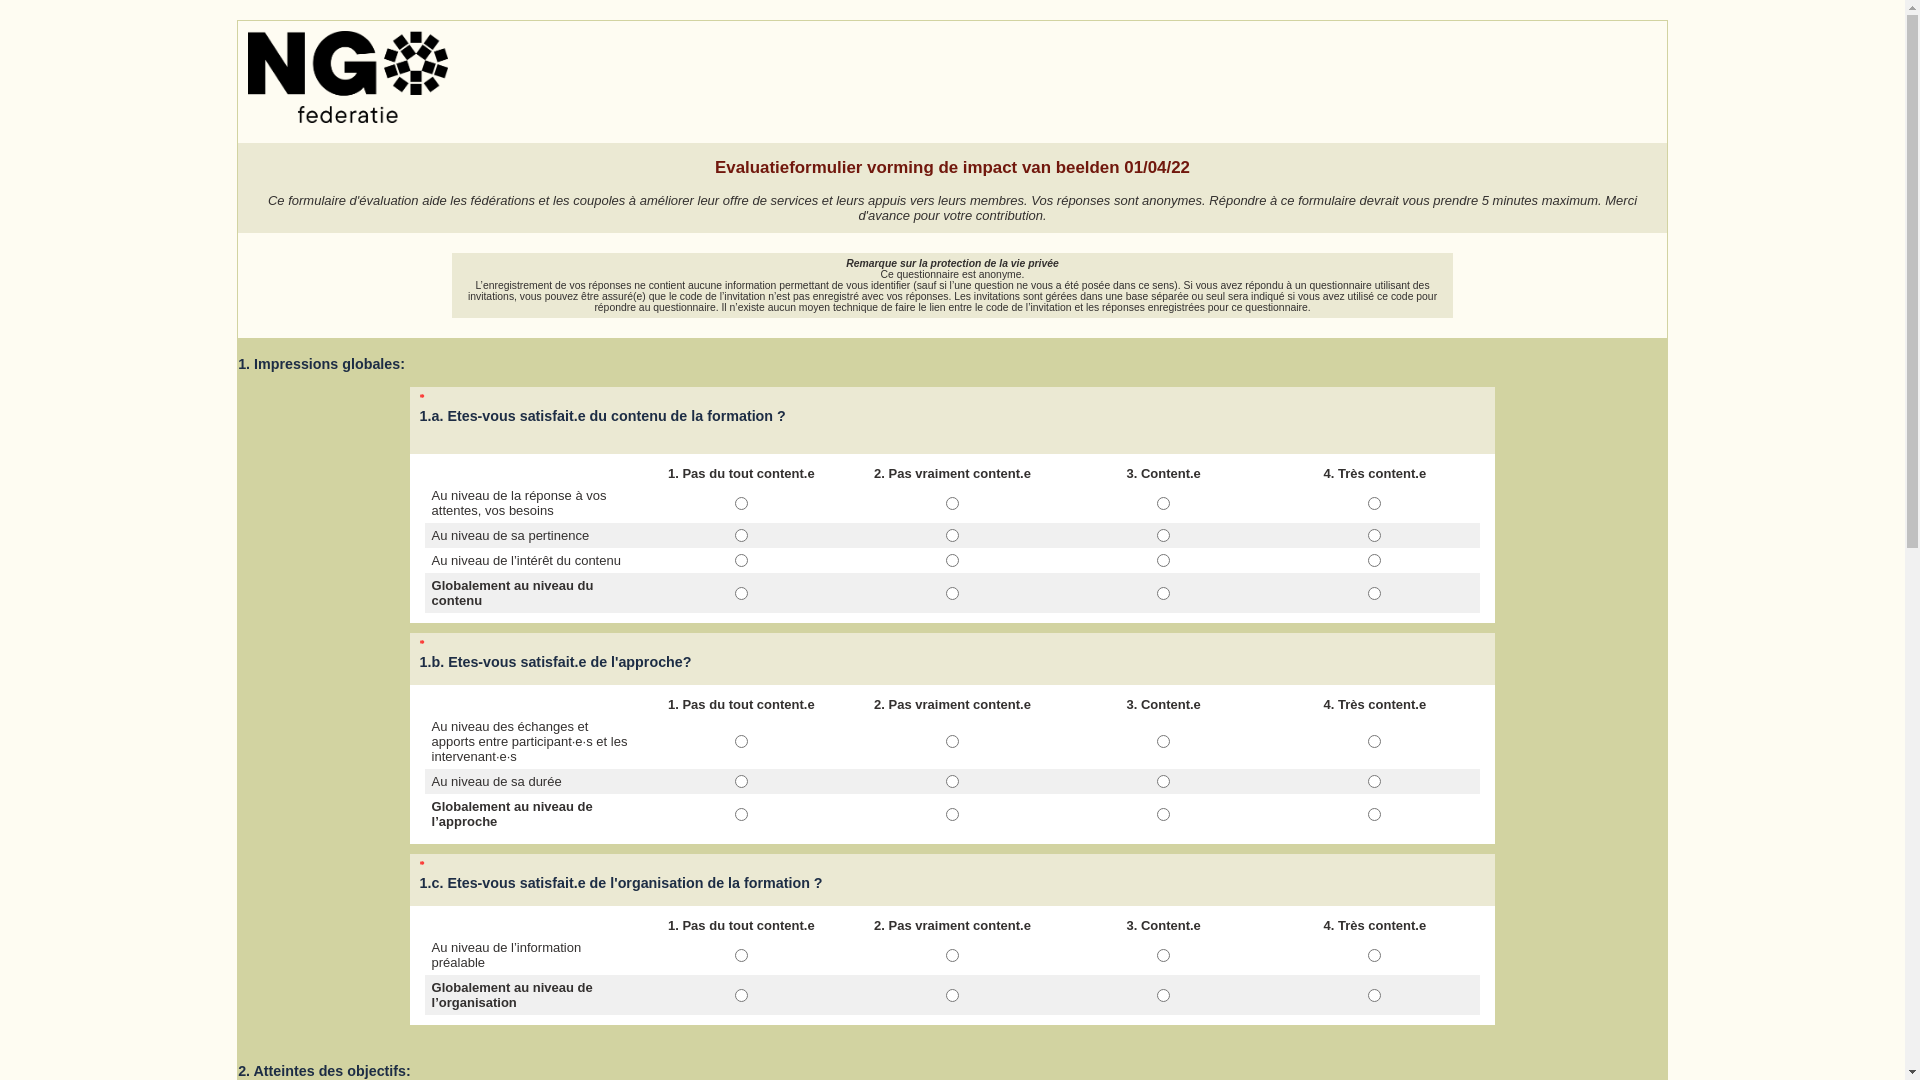 The image size is (1920, 1080). What do you see at coordinates (952, 782) in the screenshot?
I see `A2` at bounding box center [952, 782].